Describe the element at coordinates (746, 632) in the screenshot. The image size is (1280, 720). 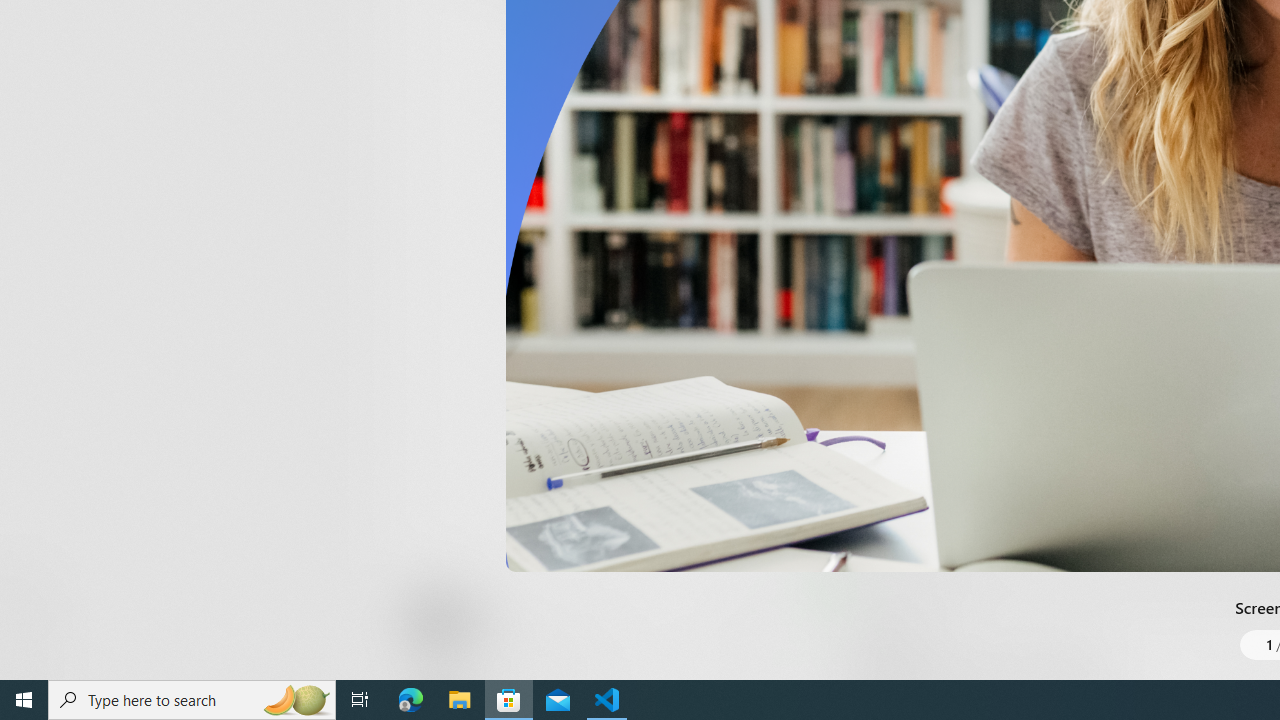
I see `Share` at that location.